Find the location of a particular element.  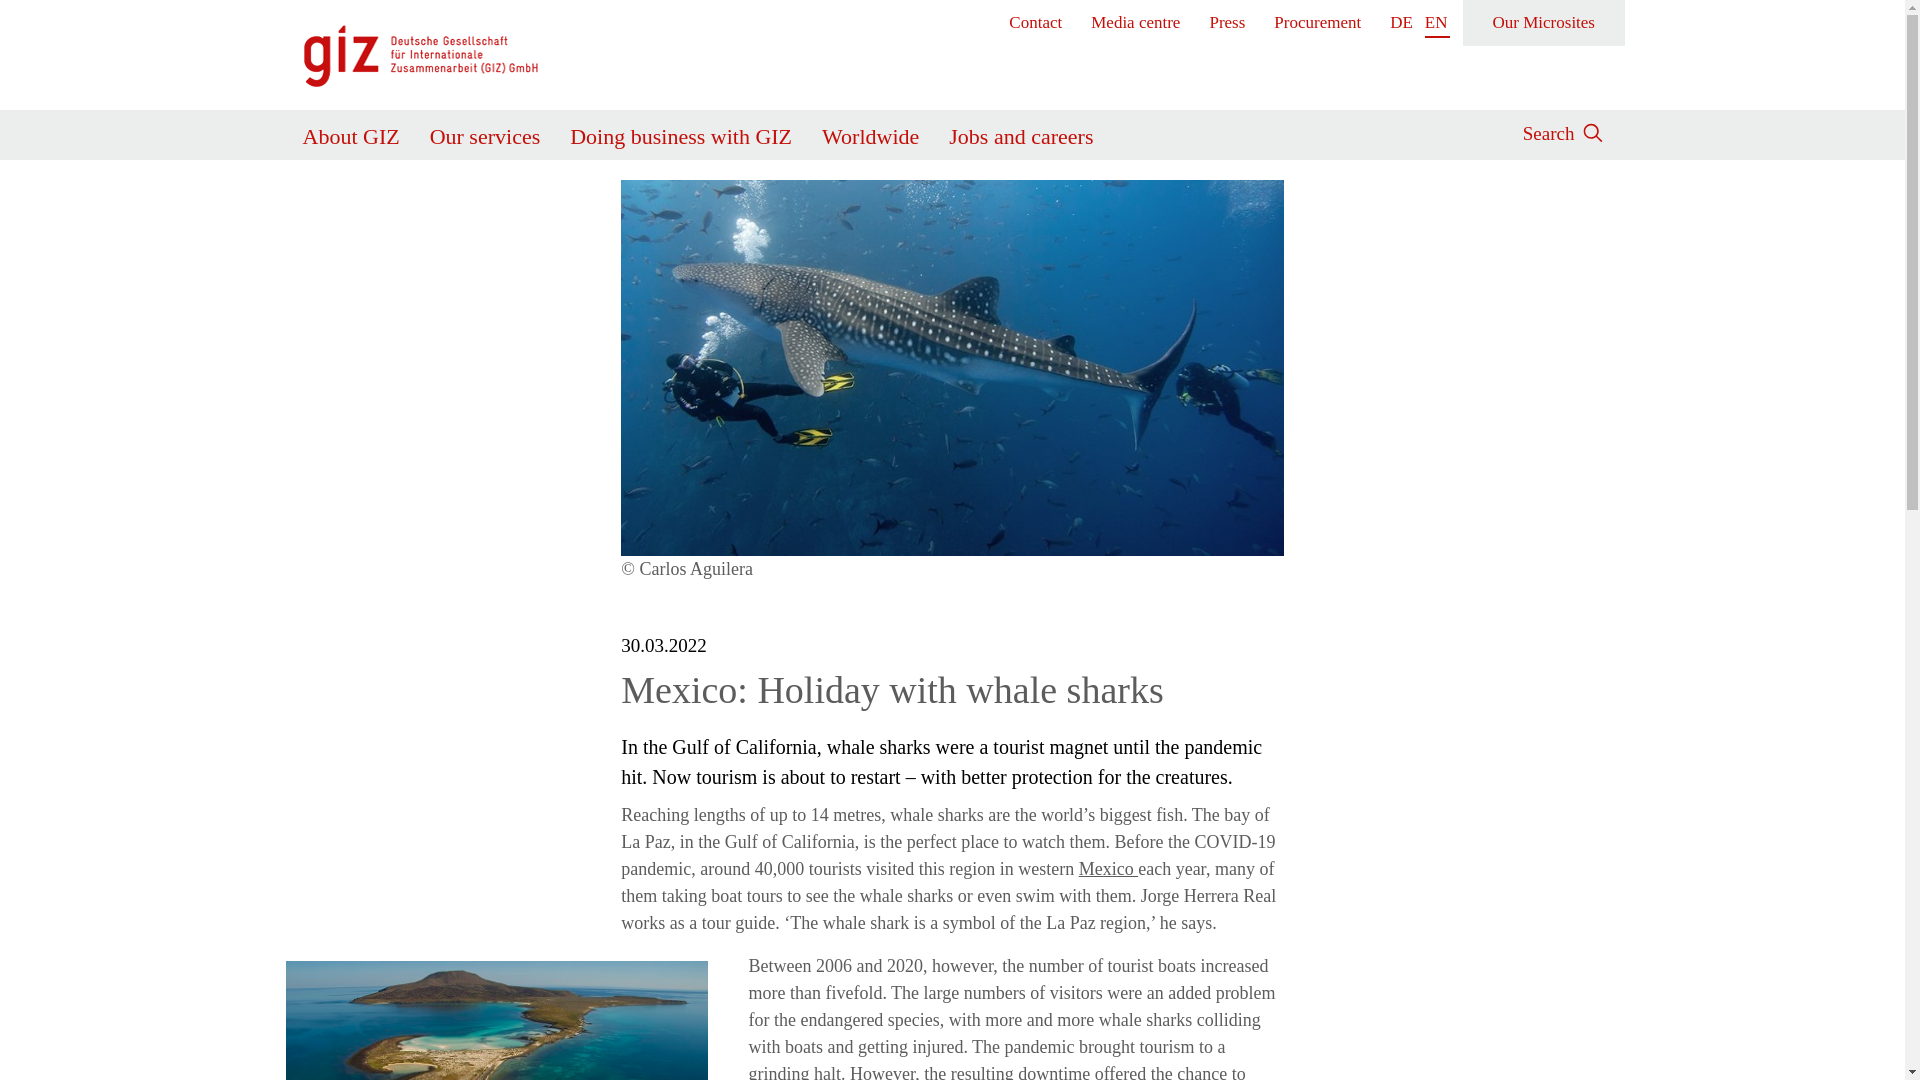

Search is located at coordinates (1548, 130).